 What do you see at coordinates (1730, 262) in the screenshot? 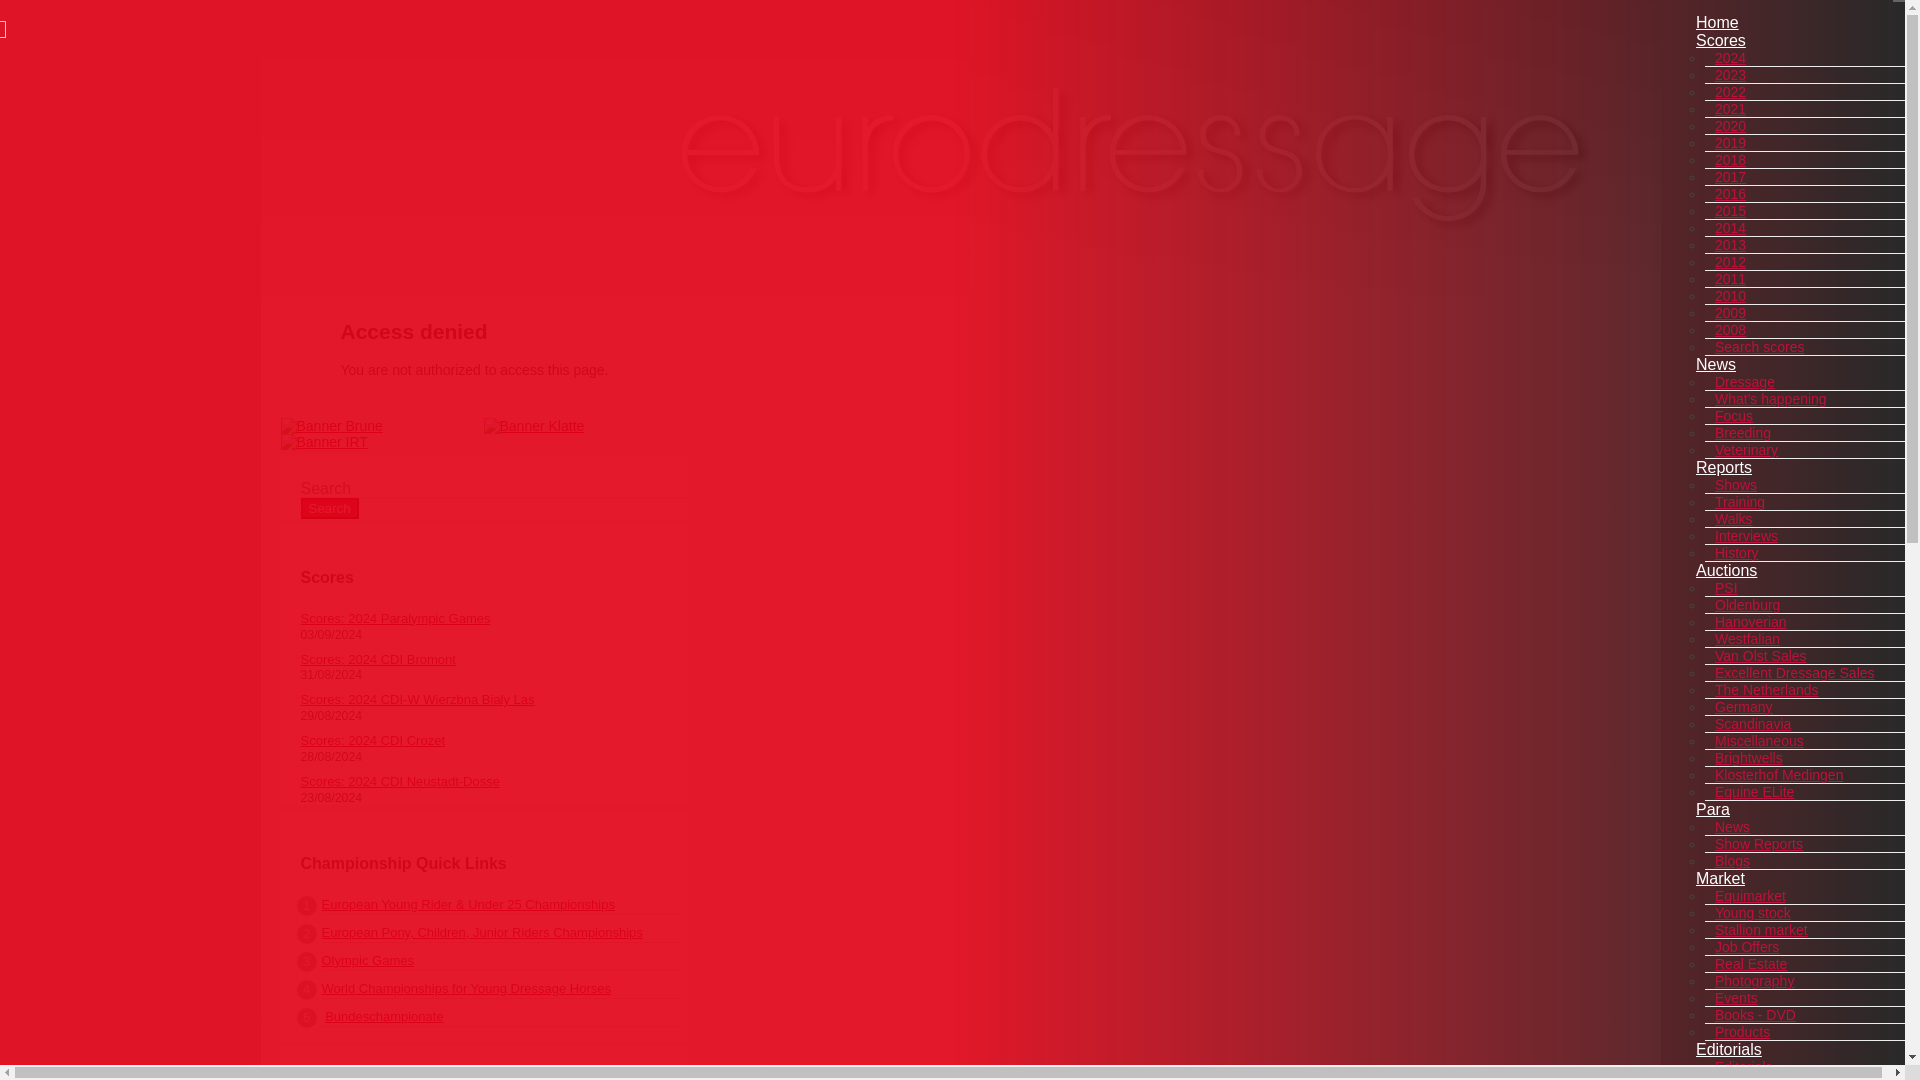
I see `2012` at bounding box center [1730, 262].